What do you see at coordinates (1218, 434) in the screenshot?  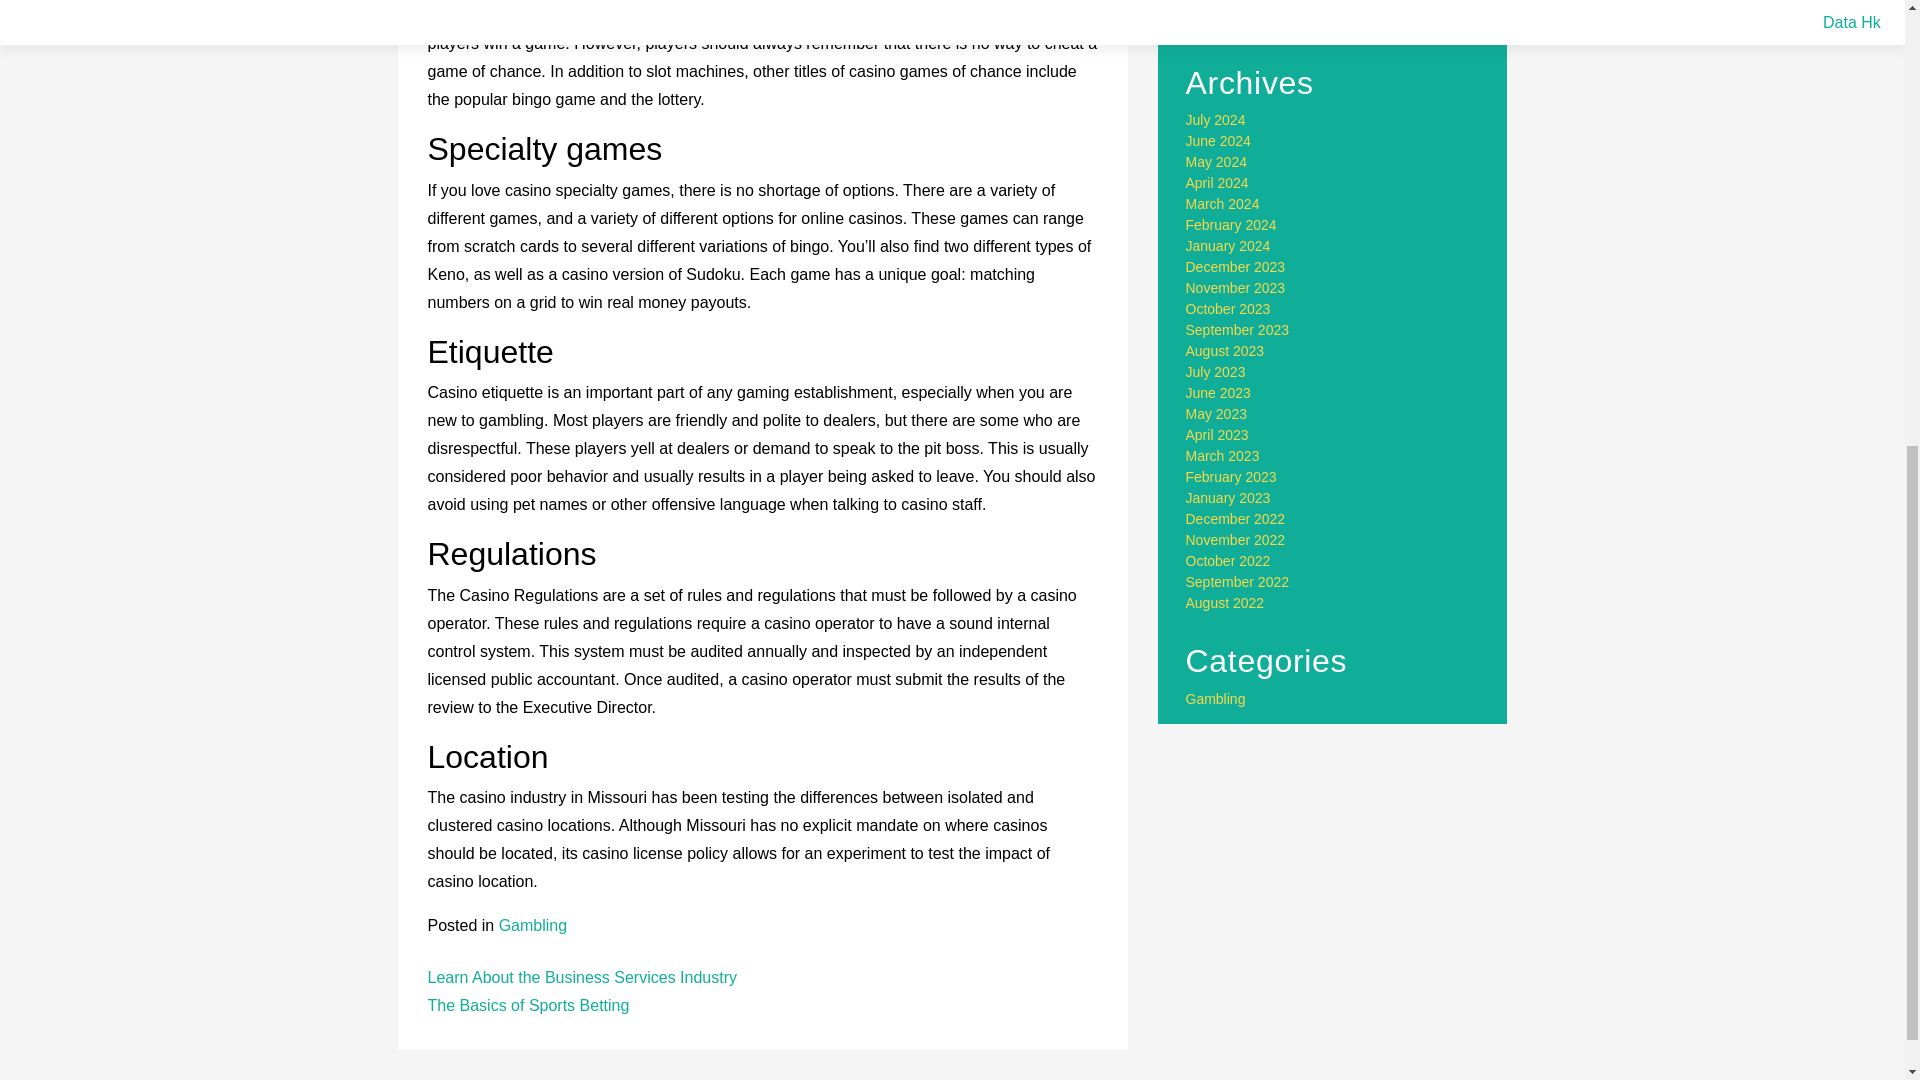 I see `April 2023` at bounding box center [1218, 434].